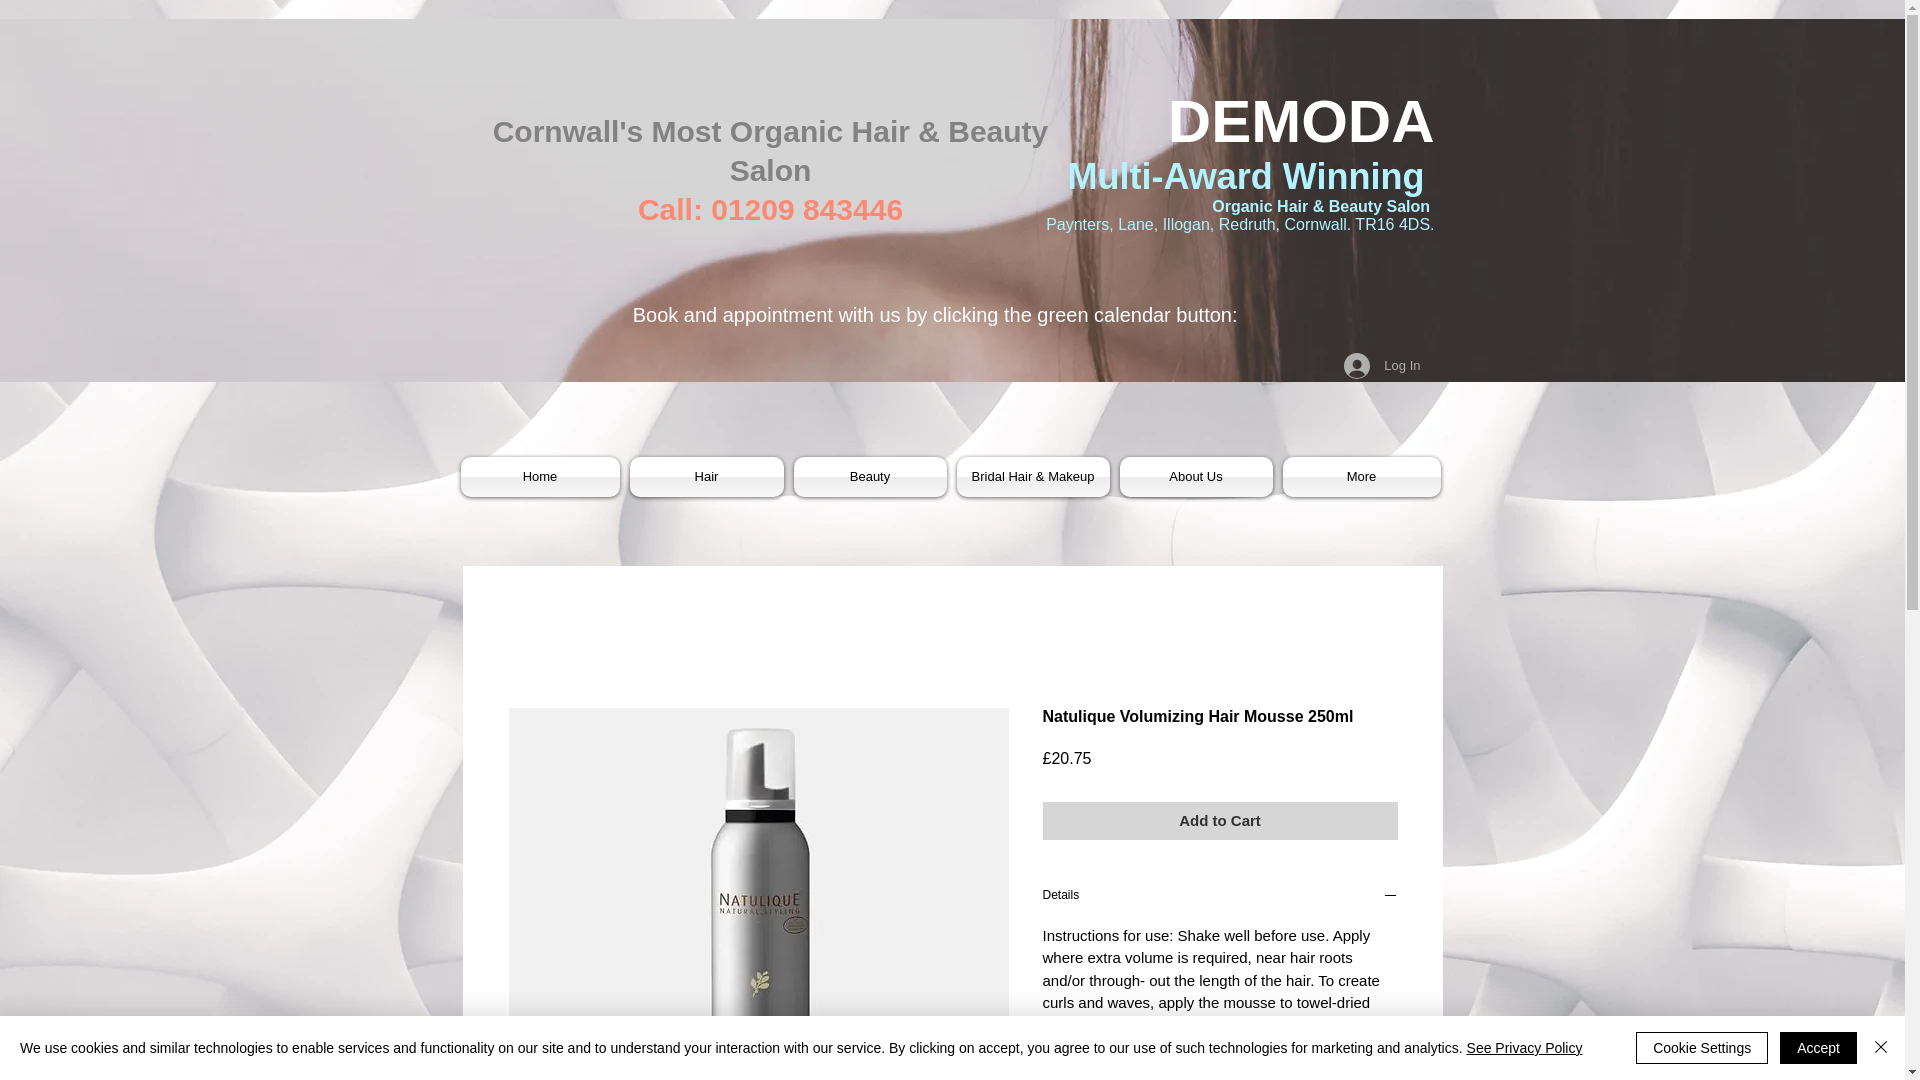 Image resolution: width=1920 pixels, height=1080 pixels. I want to click on Log In, so click(1382, 365).